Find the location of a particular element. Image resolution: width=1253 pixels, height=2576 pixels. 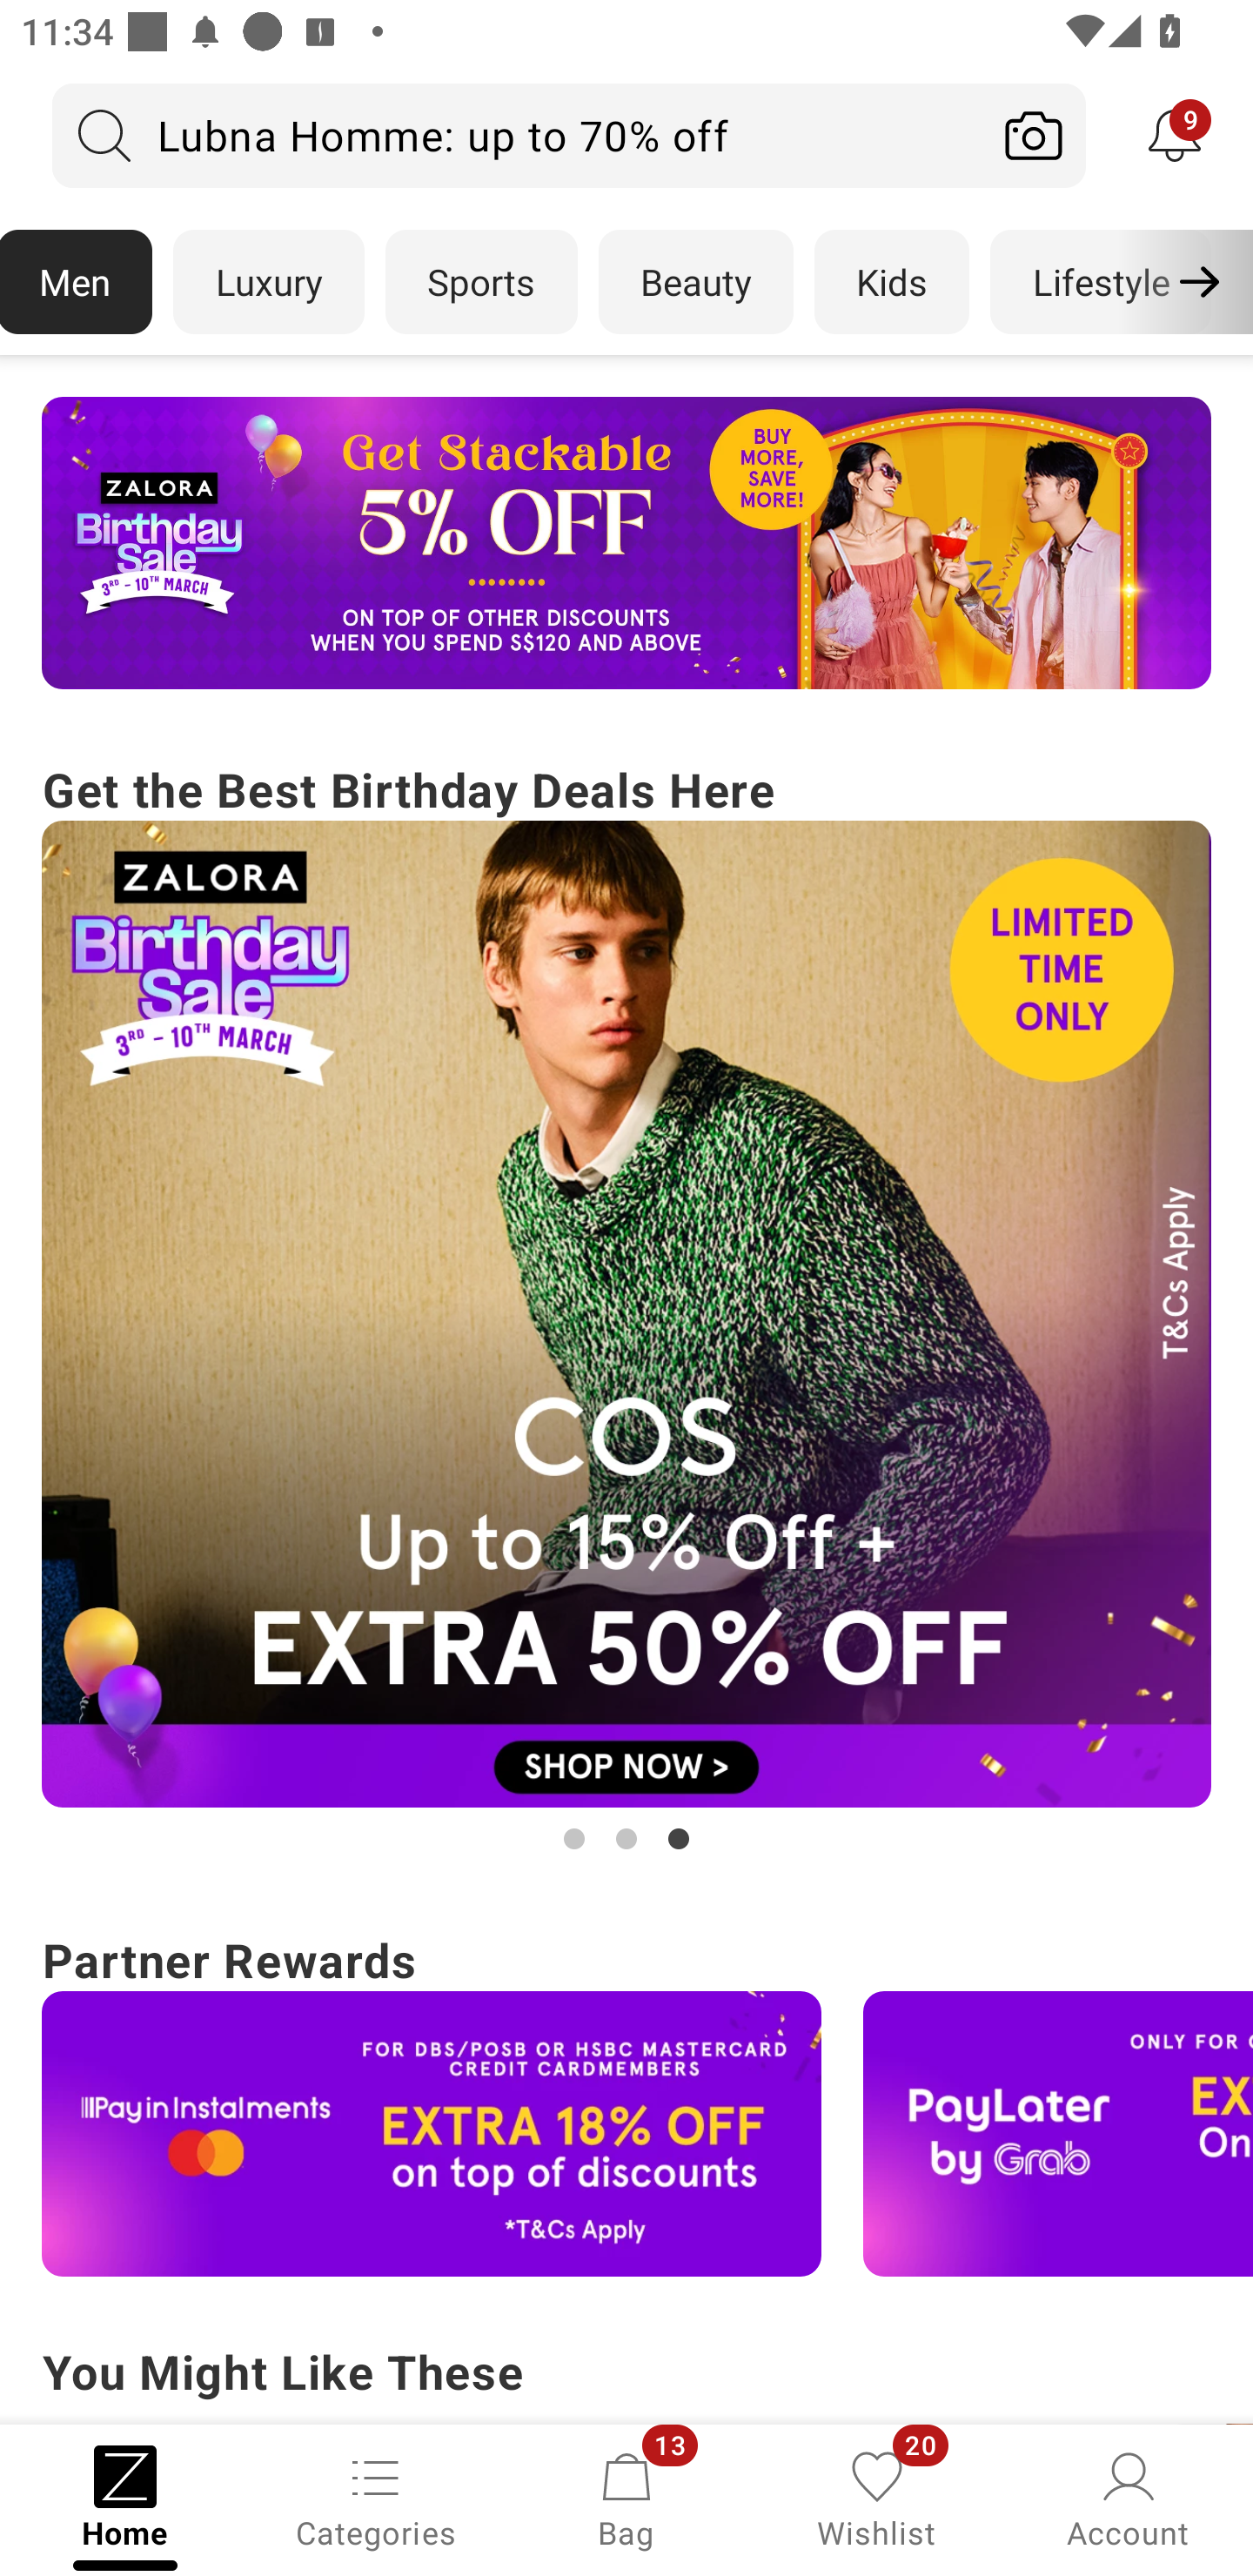

Luxury is located at coordinates (268, 282).